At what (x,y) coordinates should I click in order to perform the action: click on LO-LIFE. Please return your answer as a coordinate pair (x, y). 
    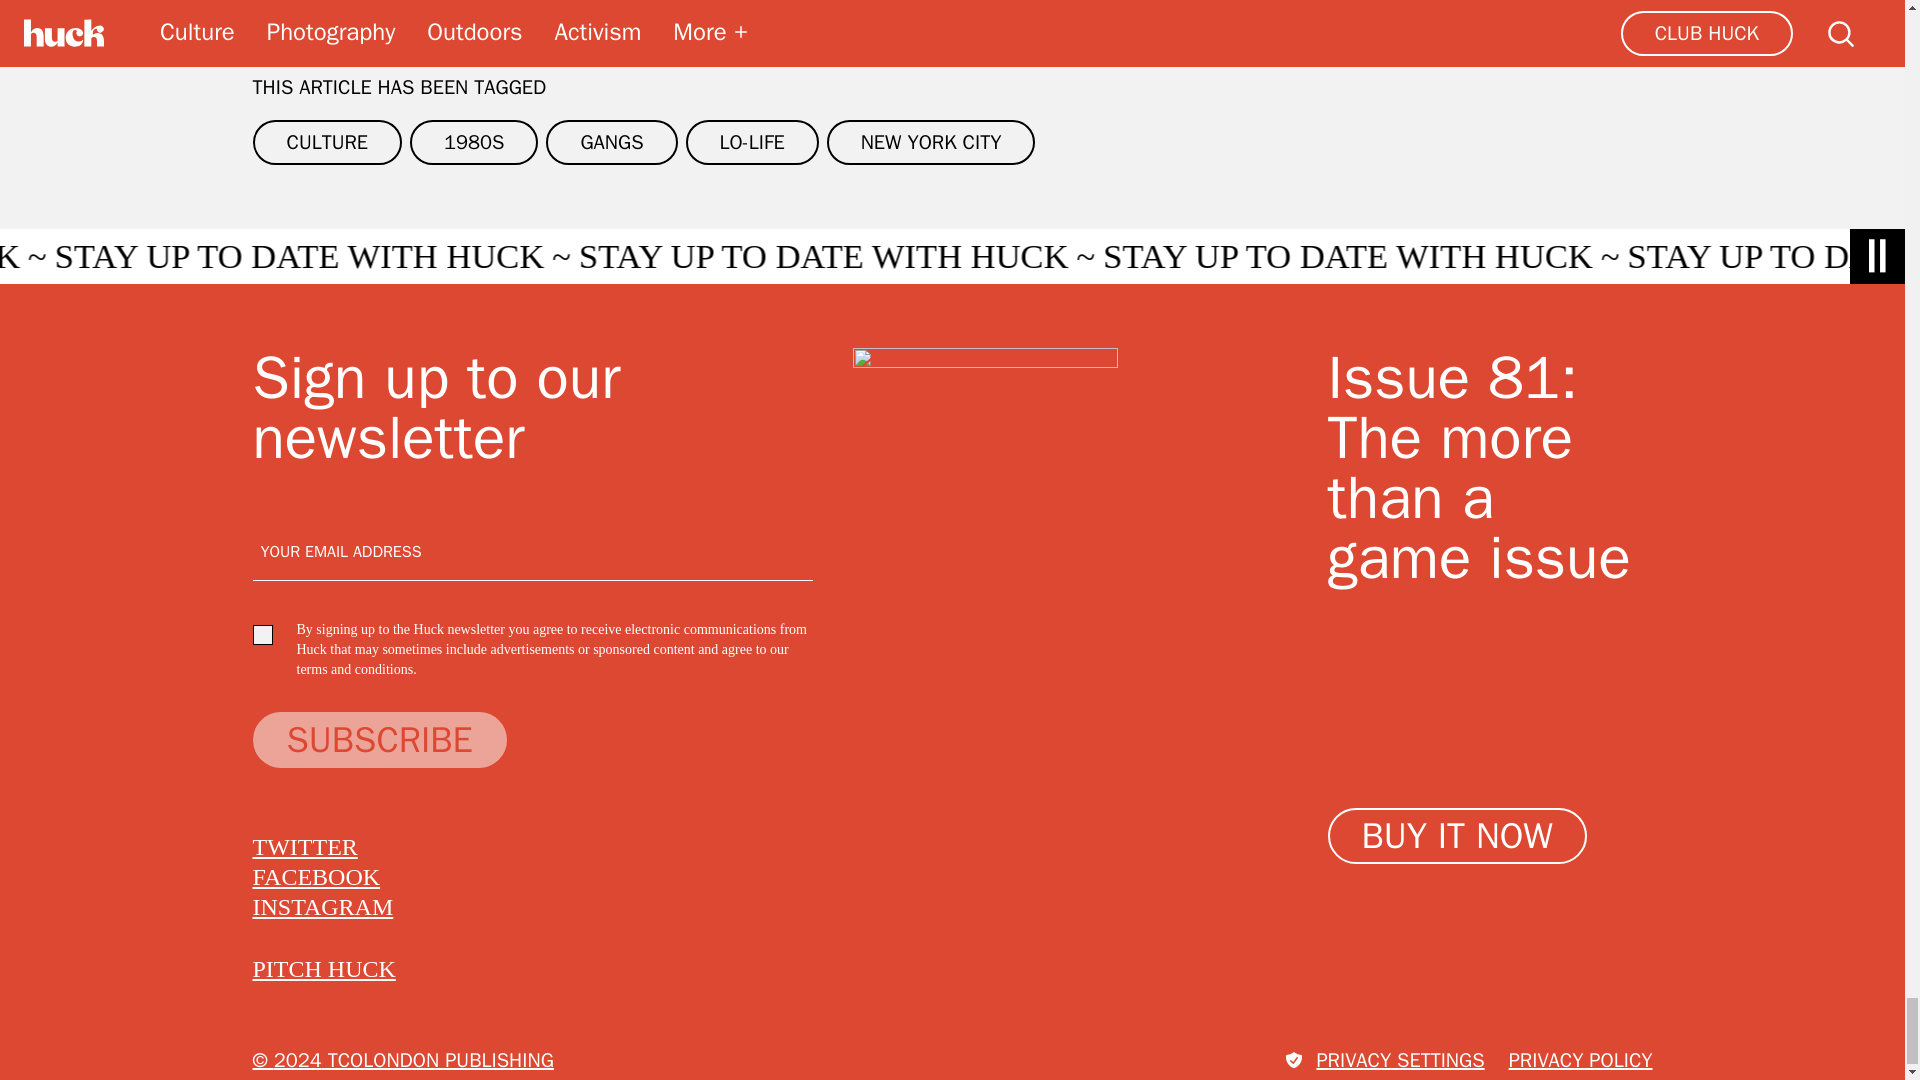
    Looking at the image, I should click on (752, 142).